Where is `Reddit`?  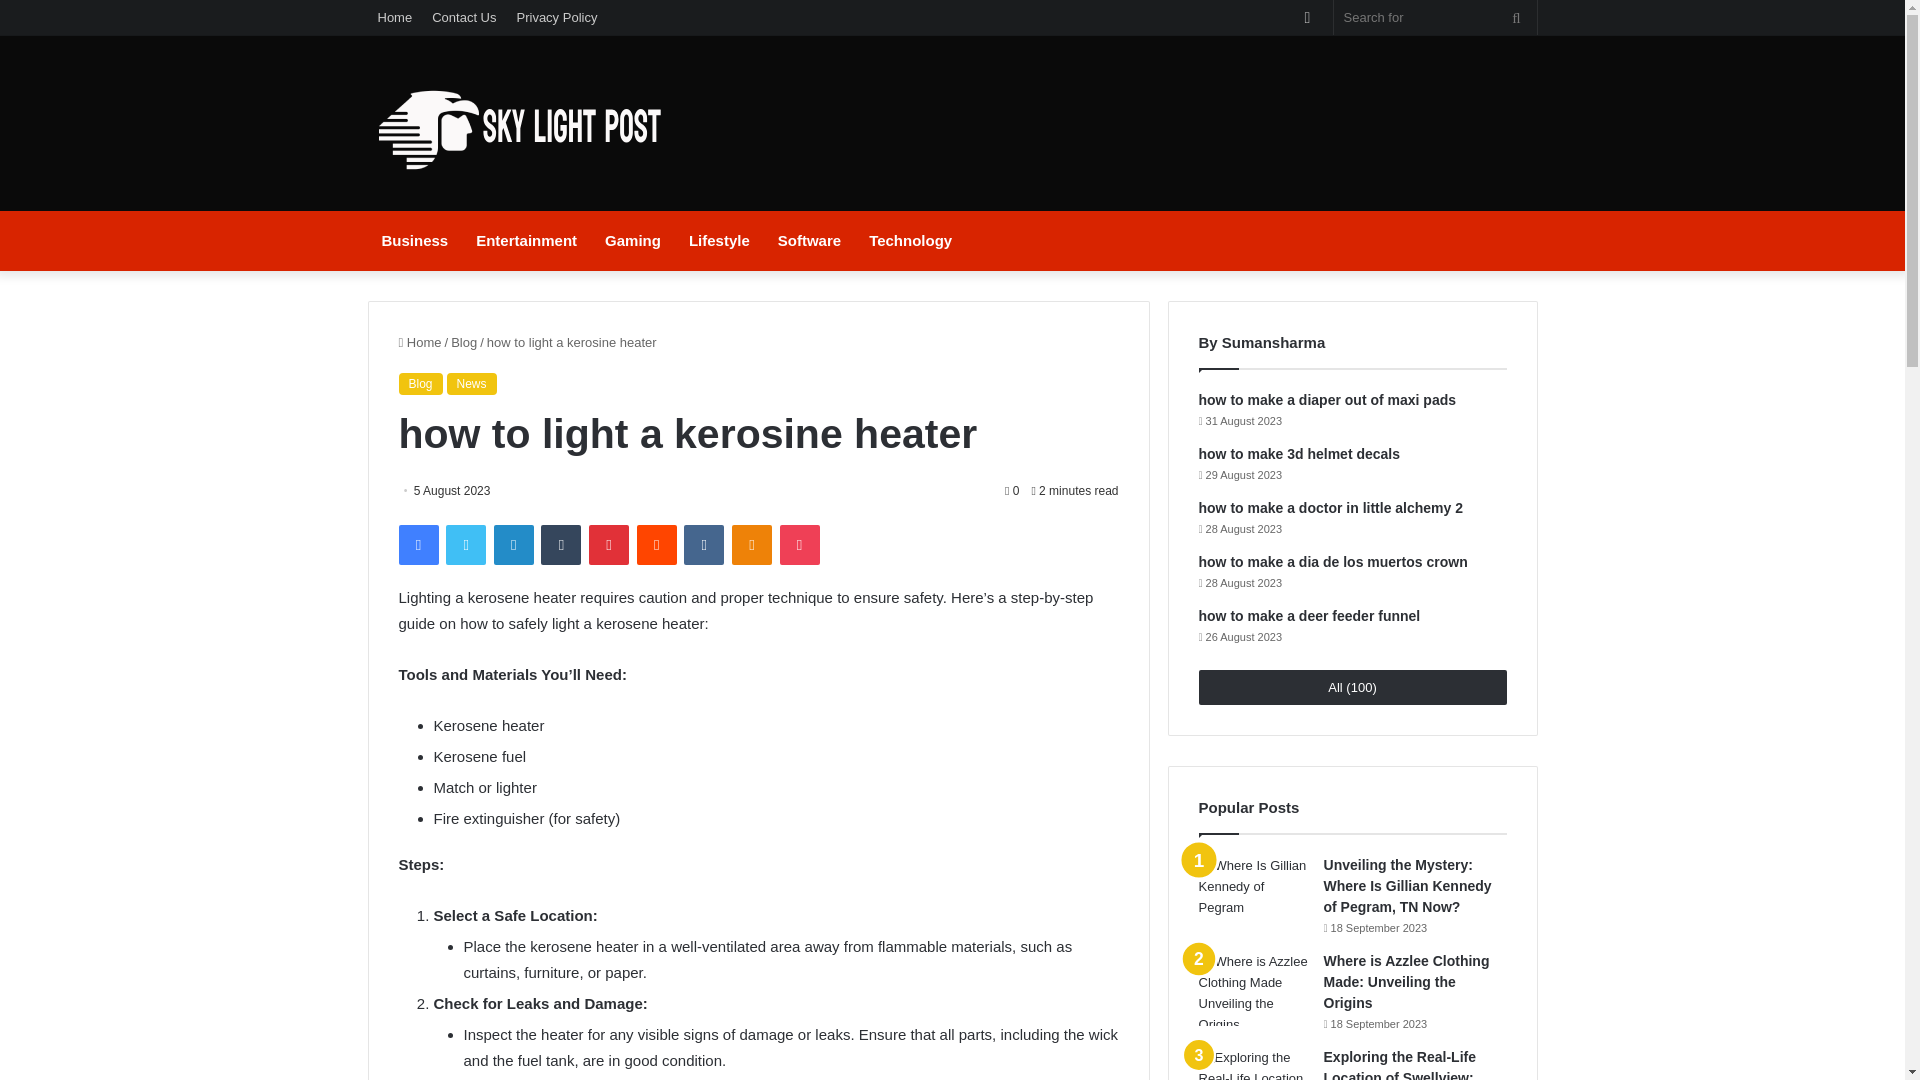 Reddit is located at coordinates (657, 544).